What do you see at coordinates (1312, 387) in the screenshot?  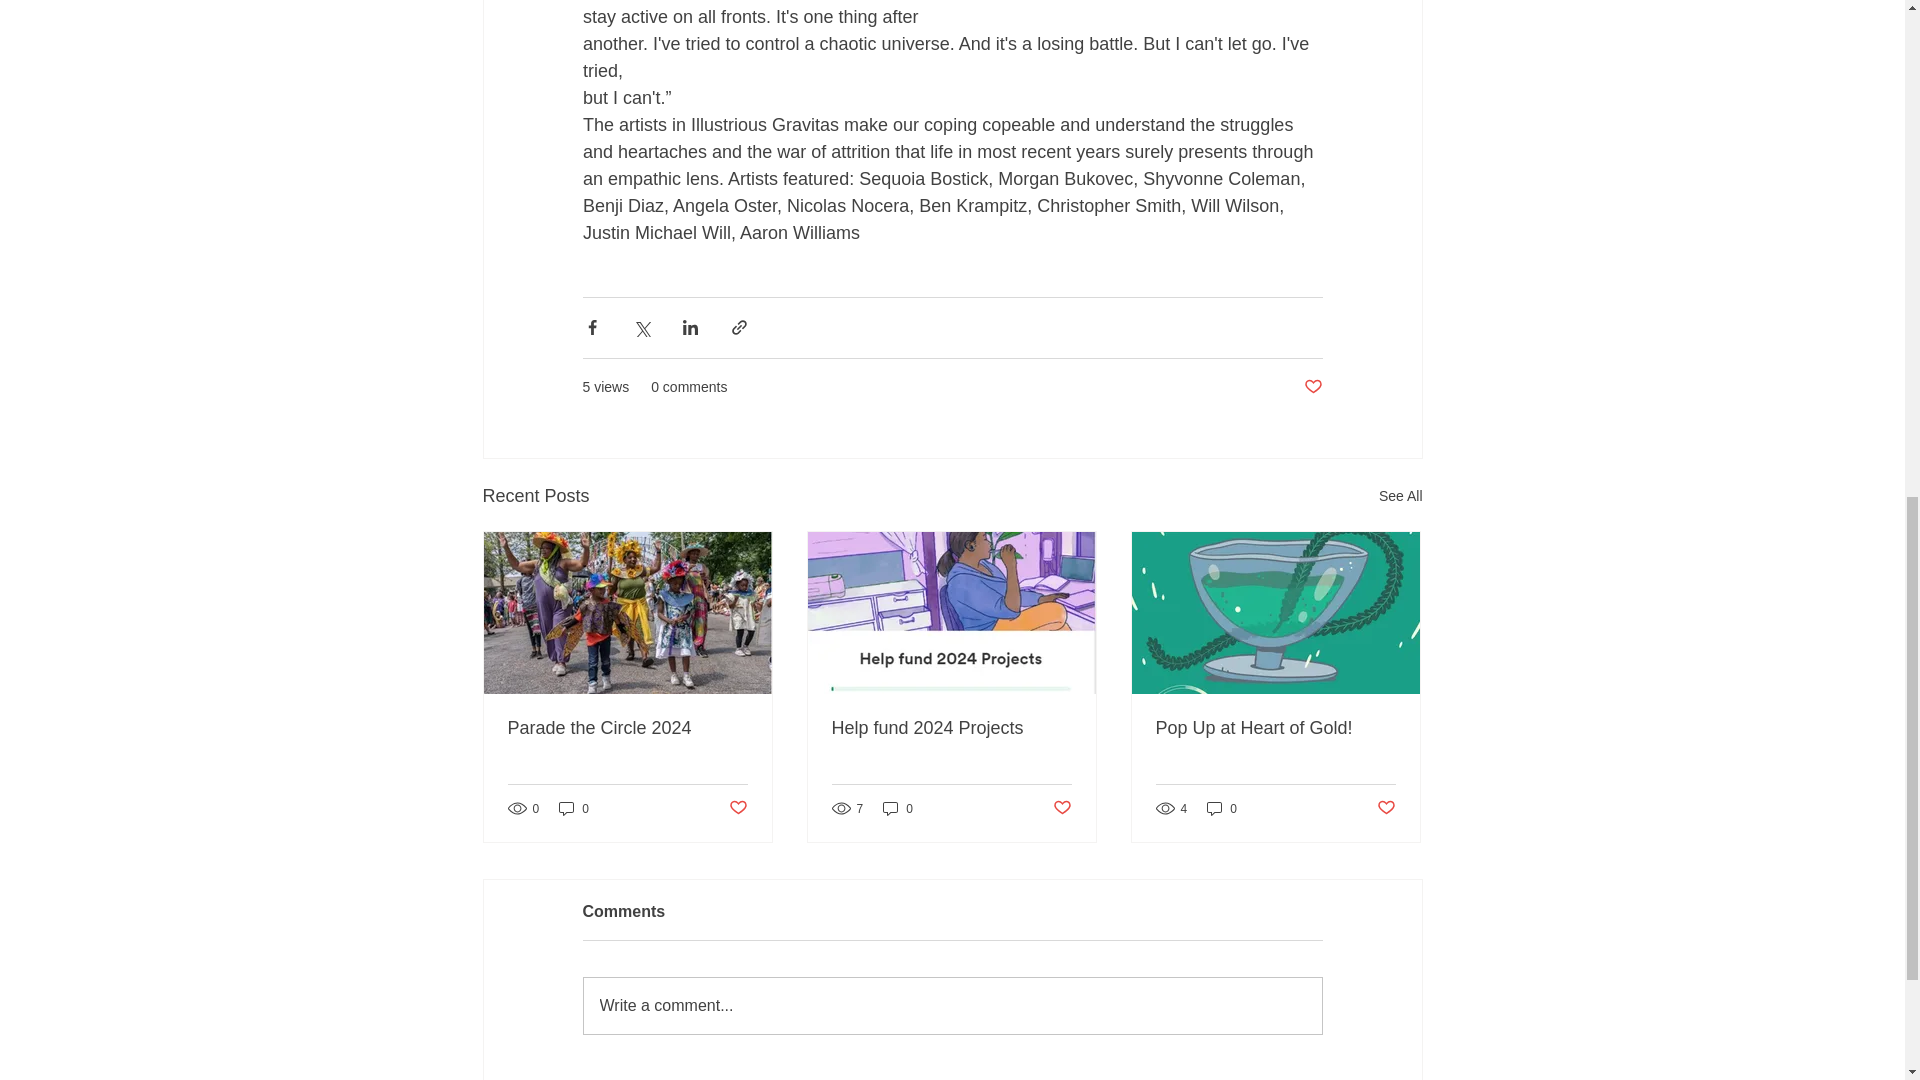 I see `Post not marked as liked` at bounding box center [1312, 387].